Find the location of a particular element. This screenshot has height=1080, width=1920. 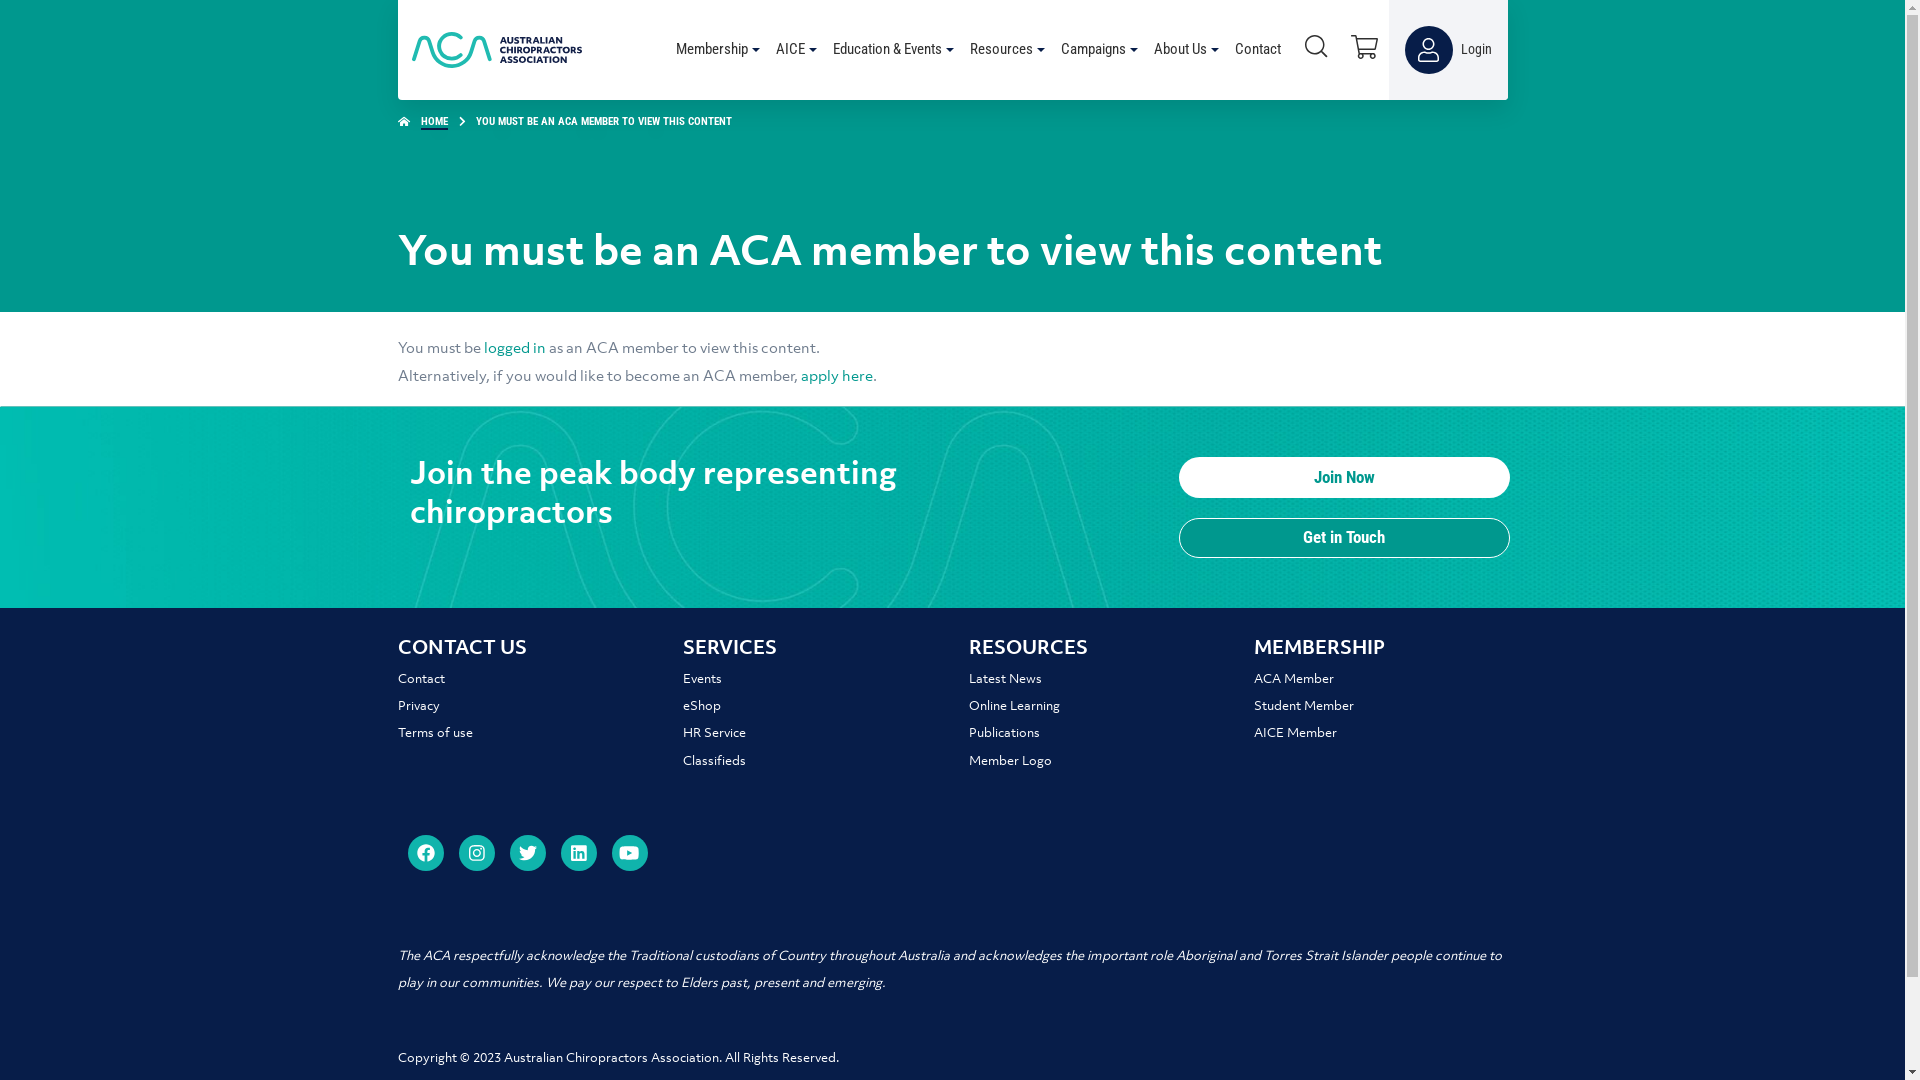

Resources is located at coordinates (1008, 50).